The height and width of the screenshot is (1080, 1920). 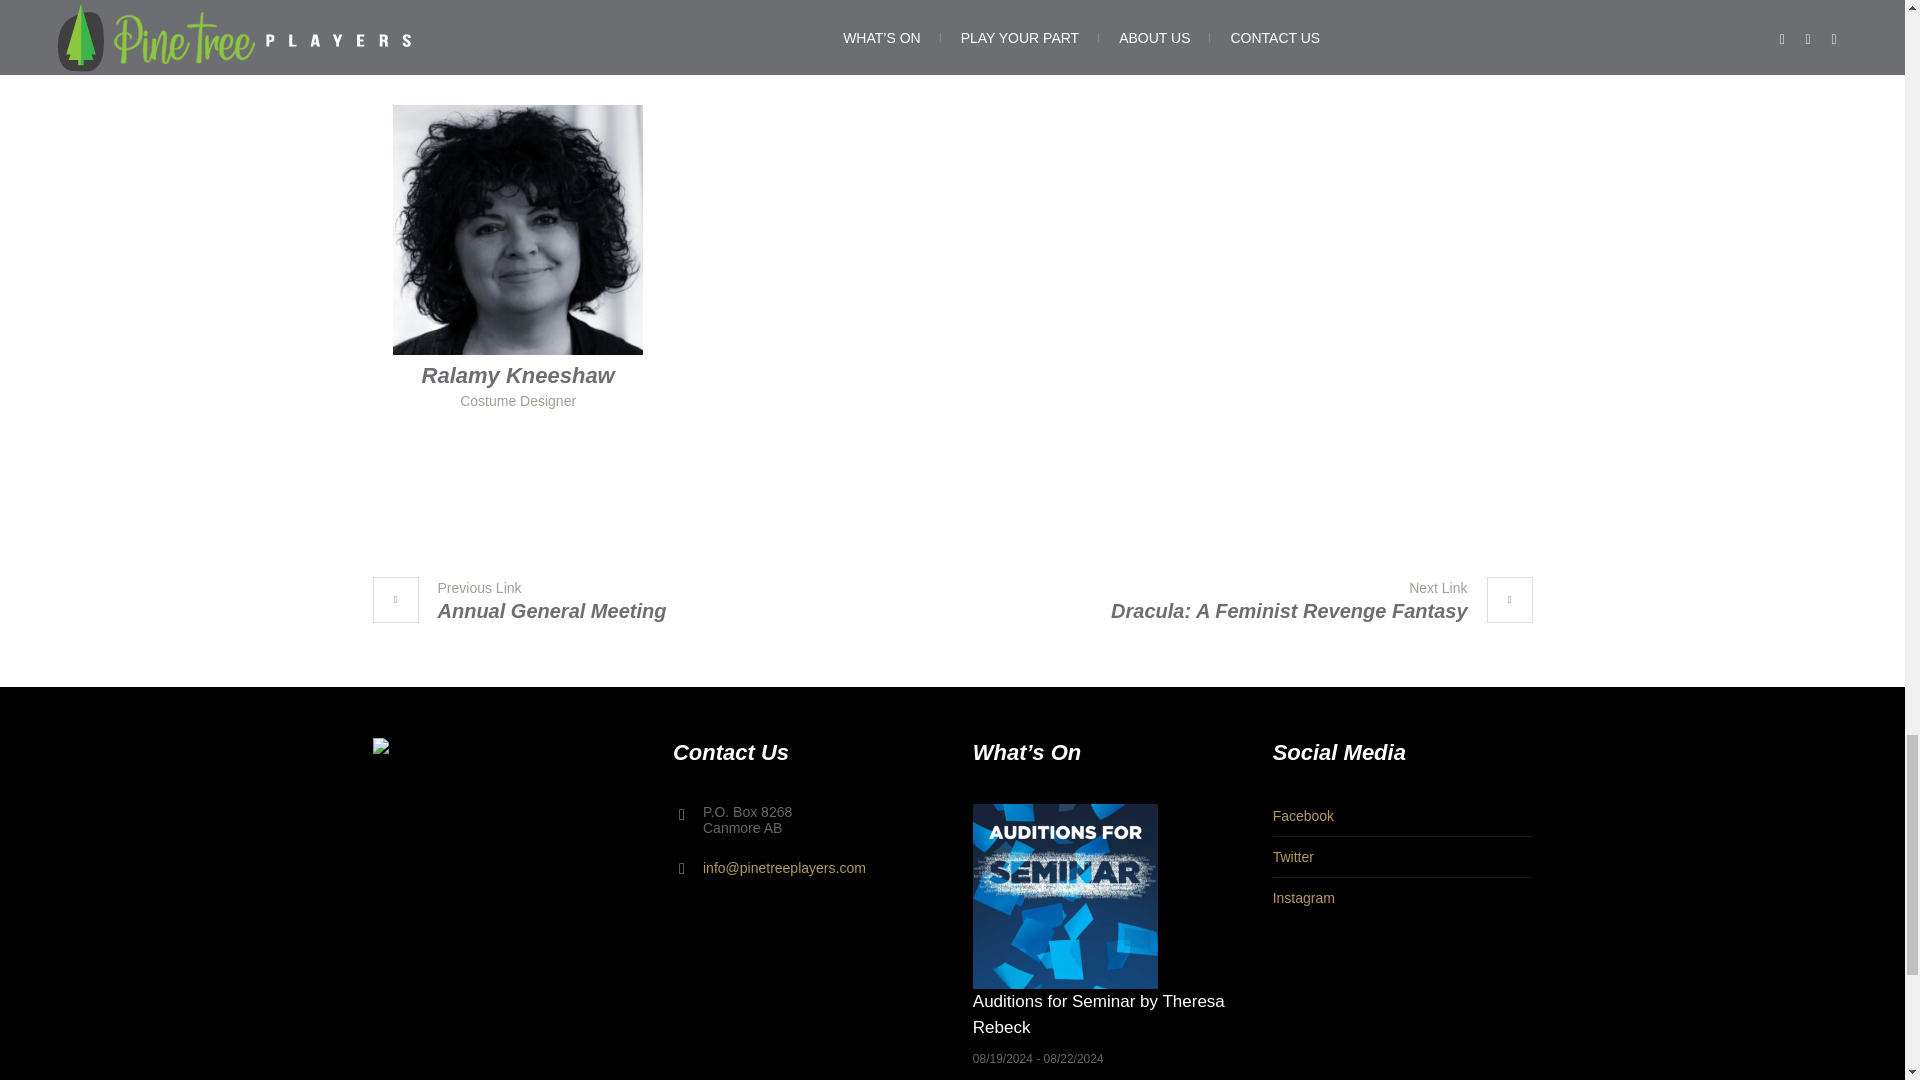 What do you see at coordinates (1098, 13) in the screenshot?
I see `Martin Bellemare` at bounding box center [1098, 13].